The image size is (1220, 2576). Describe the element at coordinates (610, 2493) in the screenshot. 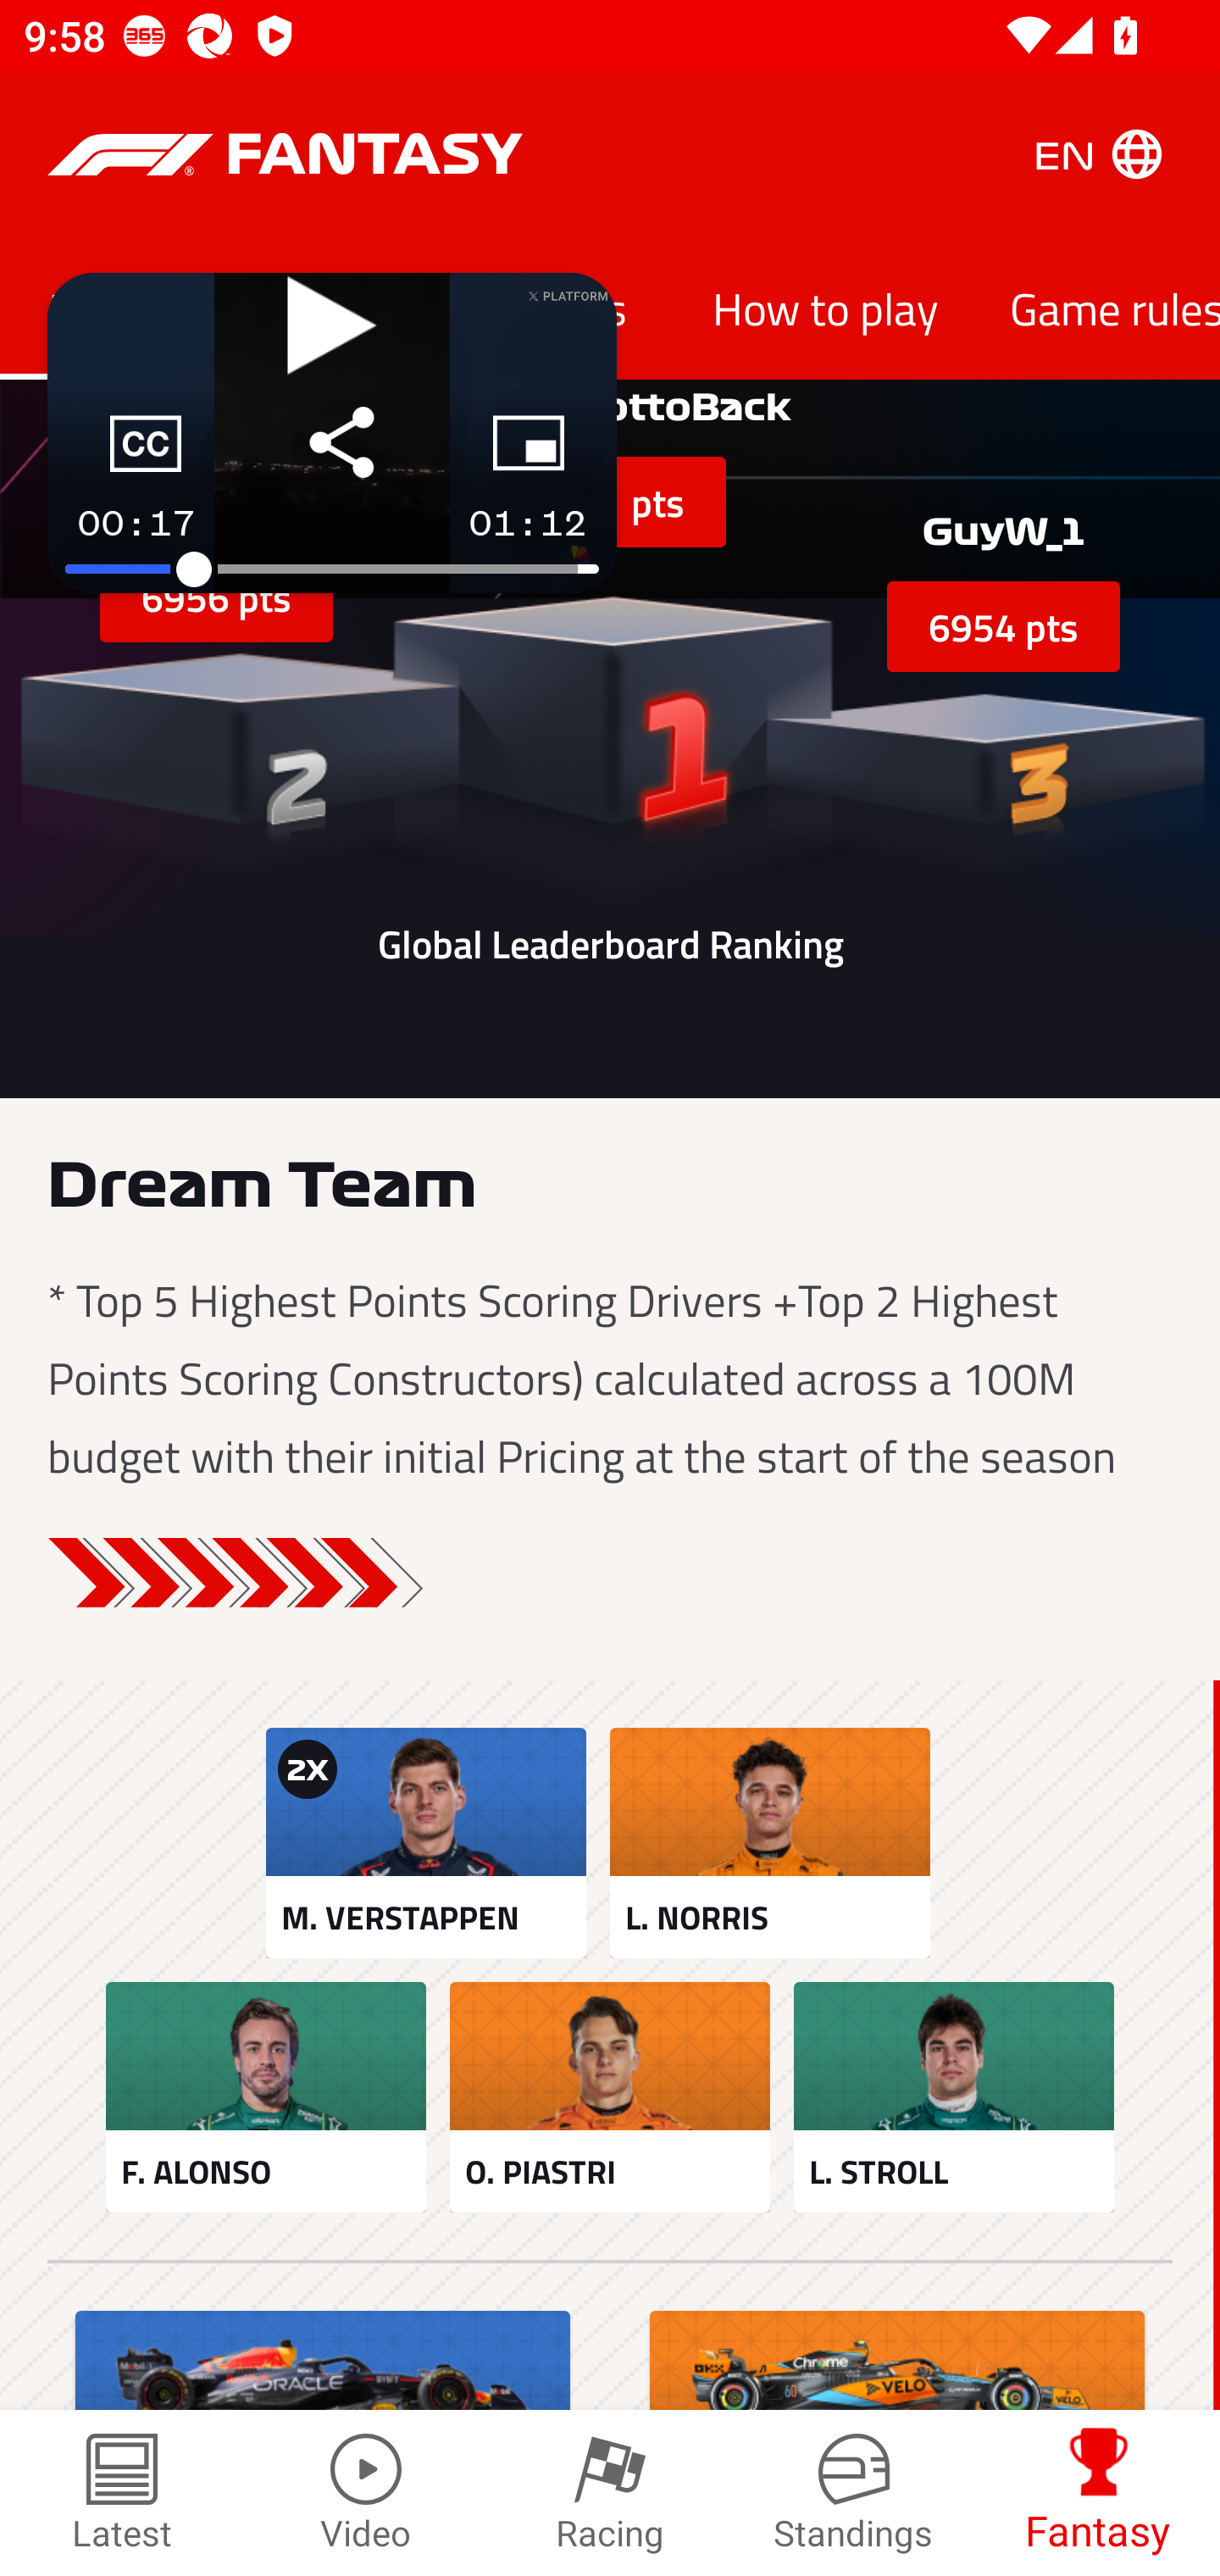

I see `Racing` at that location.